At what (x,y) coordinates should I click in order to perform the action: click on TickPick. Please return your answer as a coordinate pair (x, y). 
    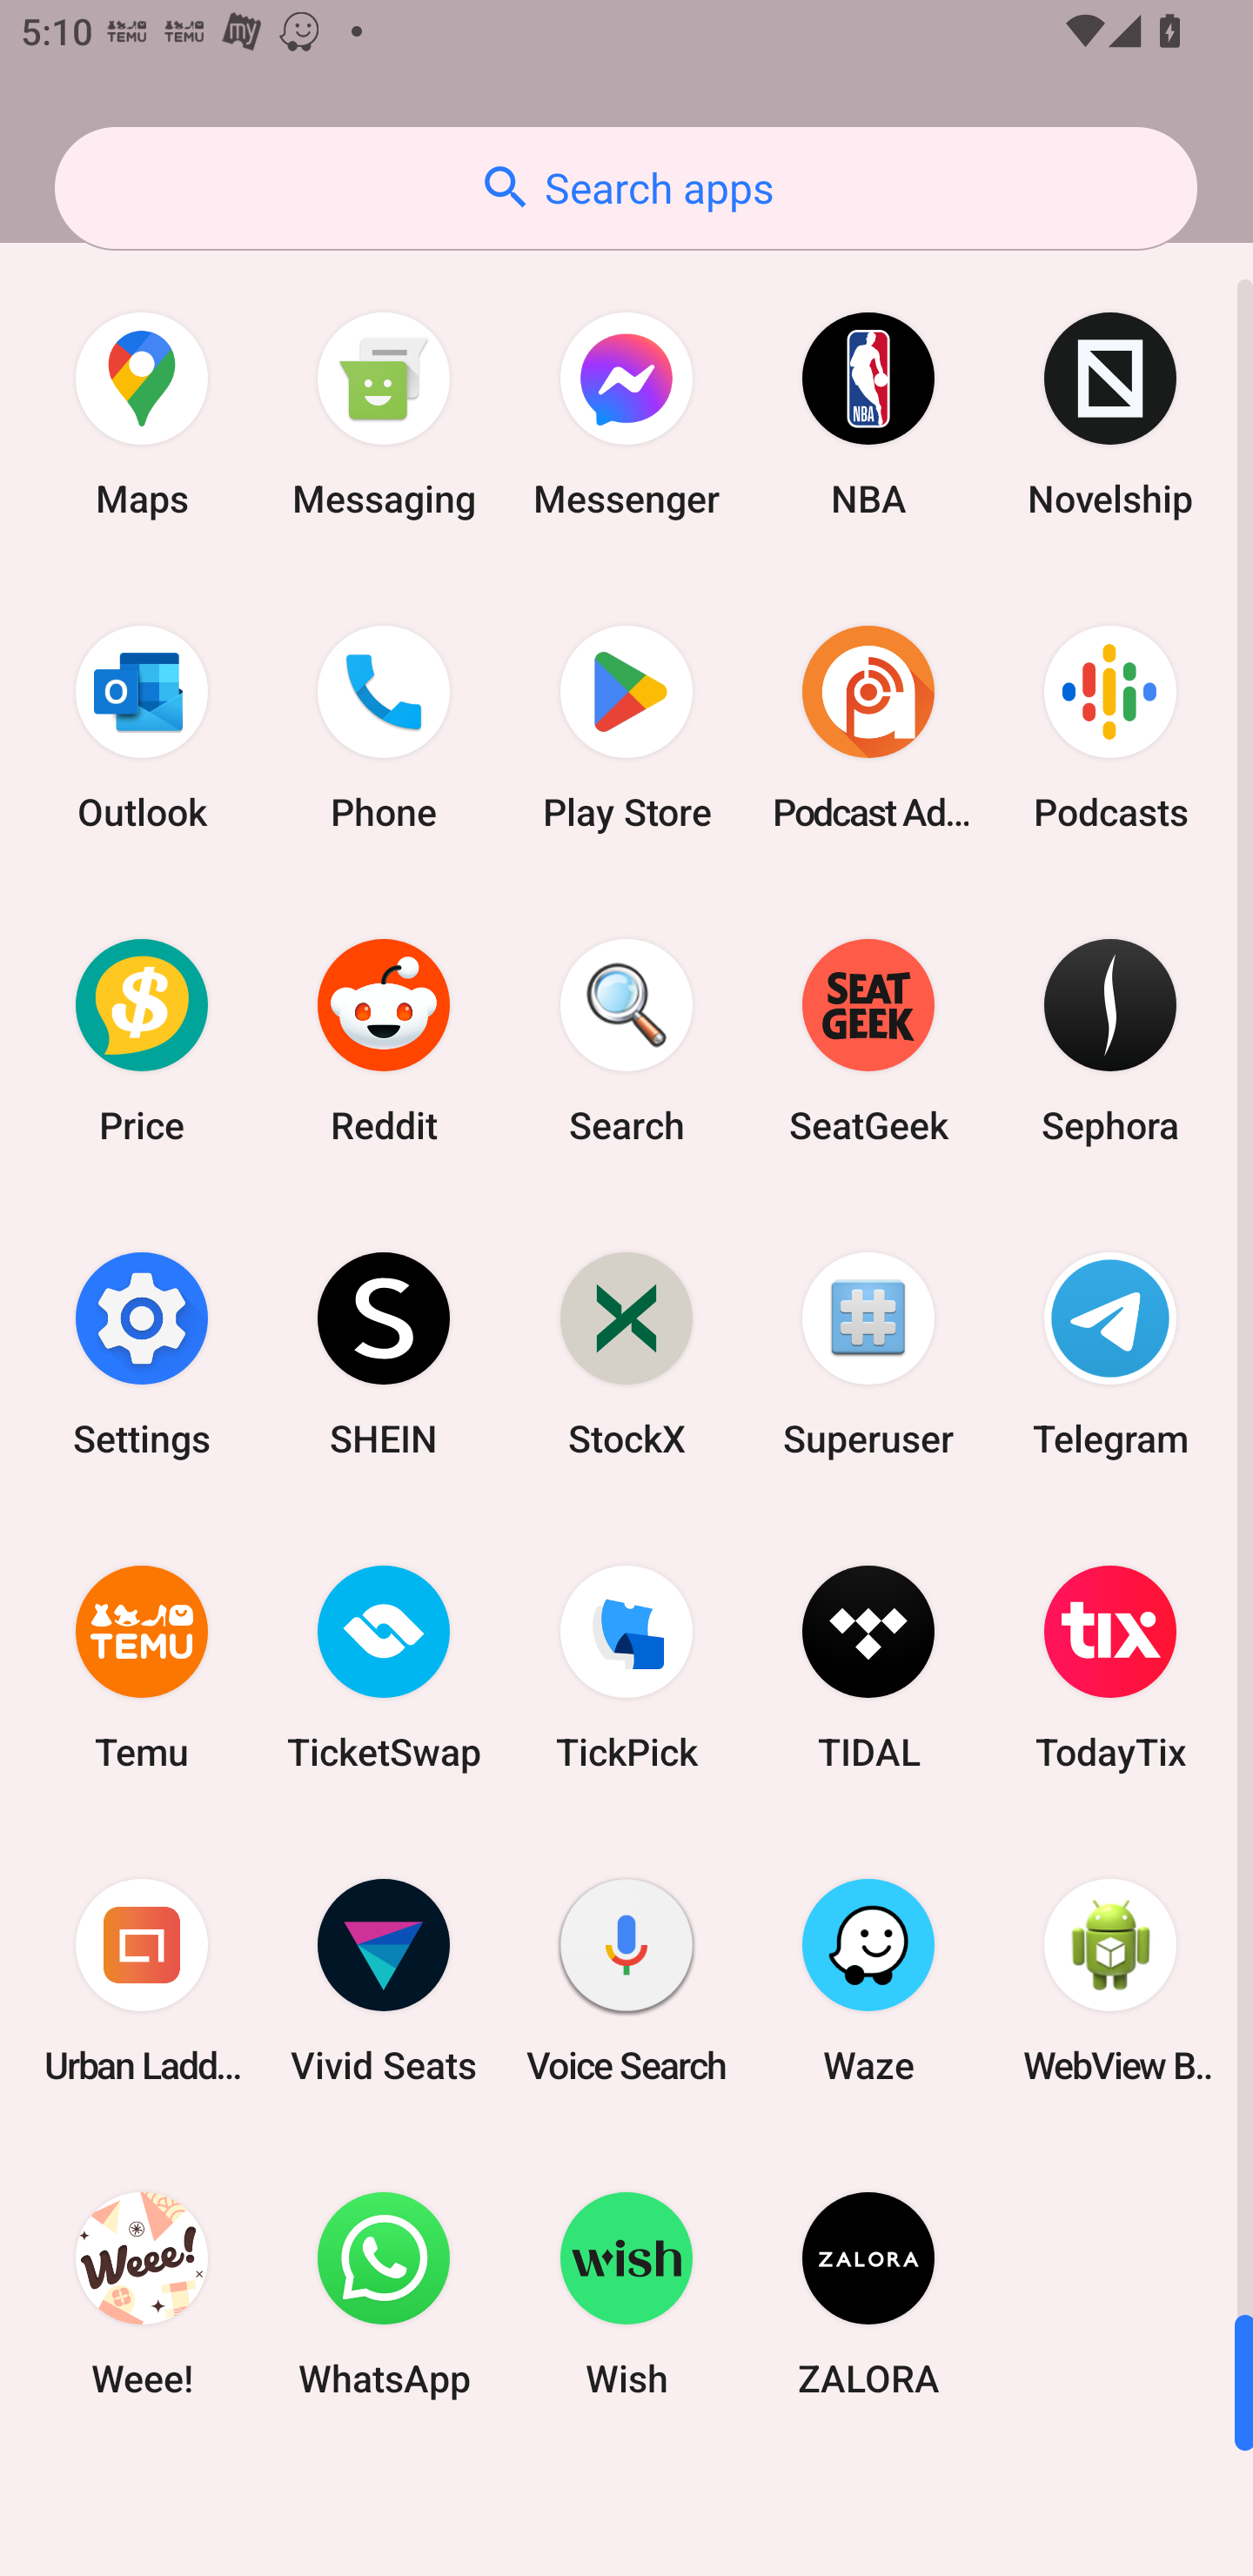
    Looking at the image, I should click on (626, 1666).